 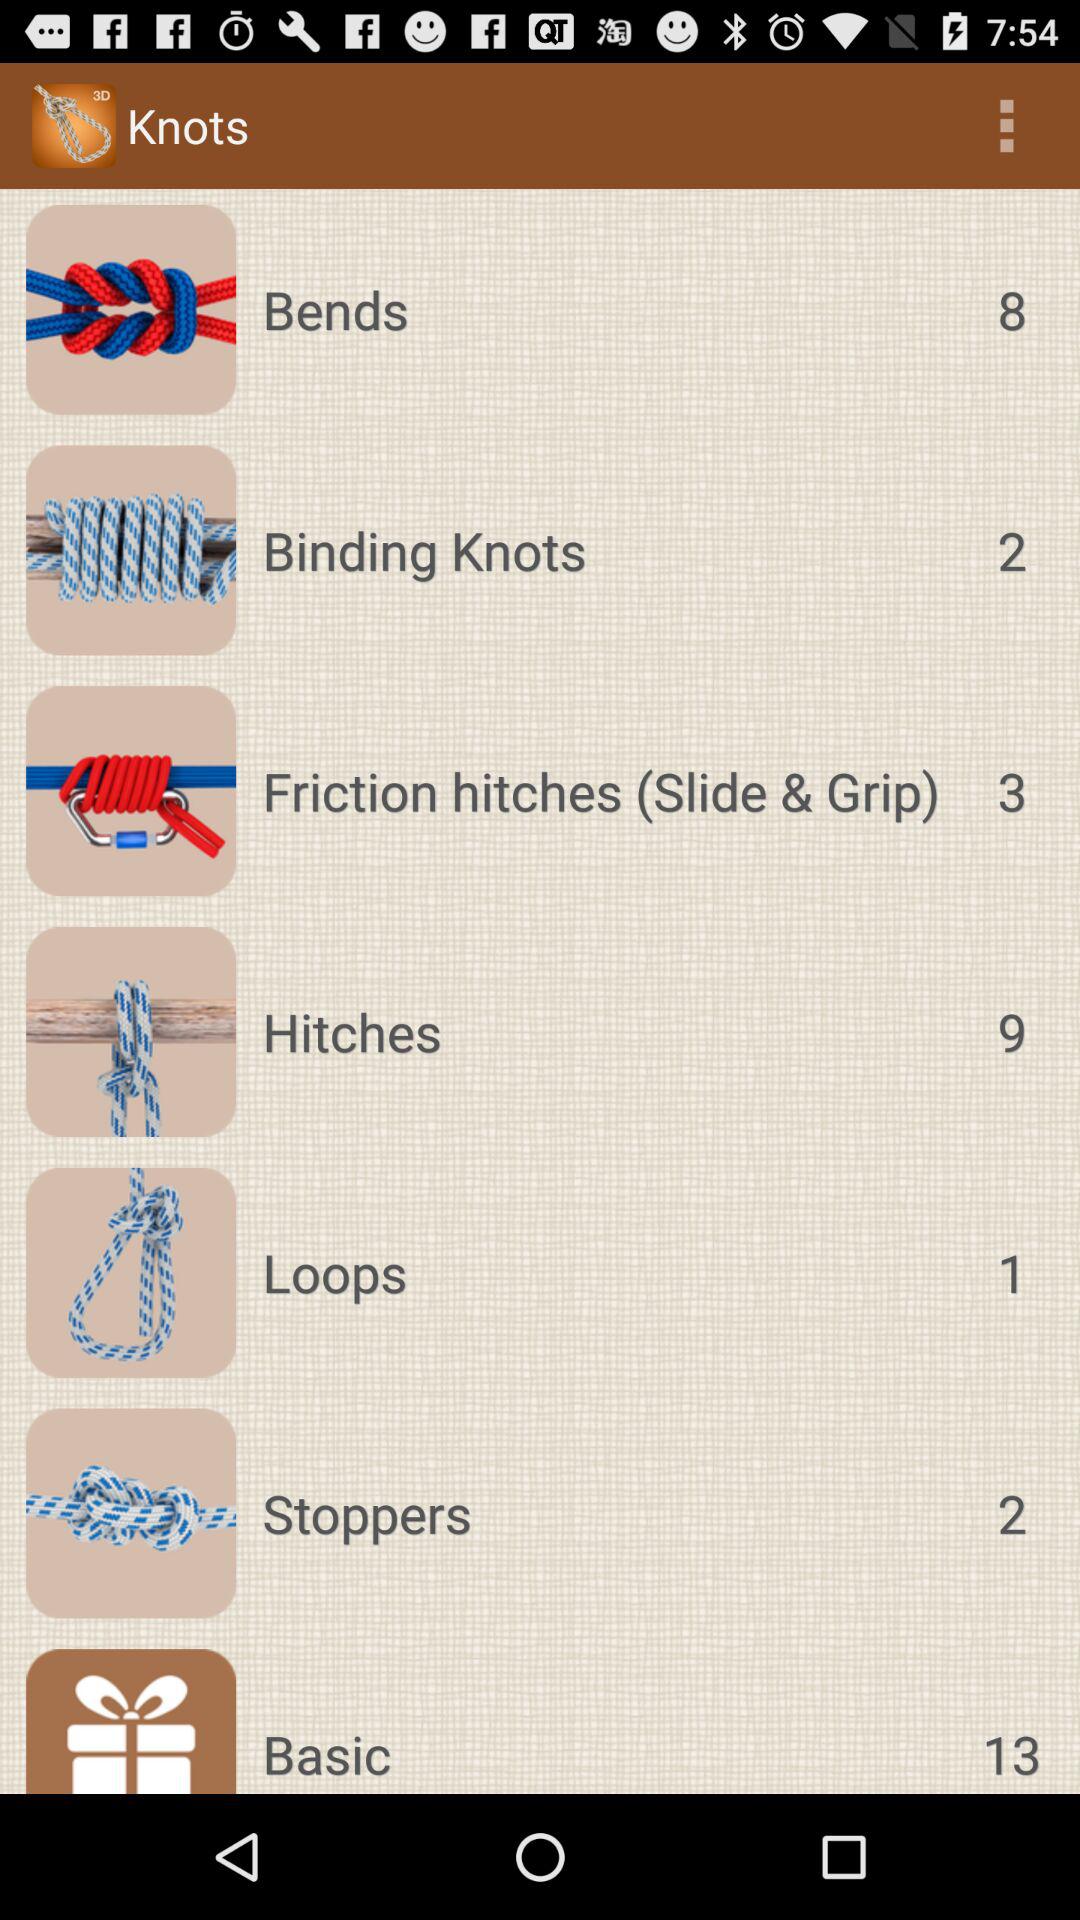 What do you see at coordinates (1012, 1272) in the screenshot?
I see `jump to 1 icon` at bounding box center [1012, 1272].